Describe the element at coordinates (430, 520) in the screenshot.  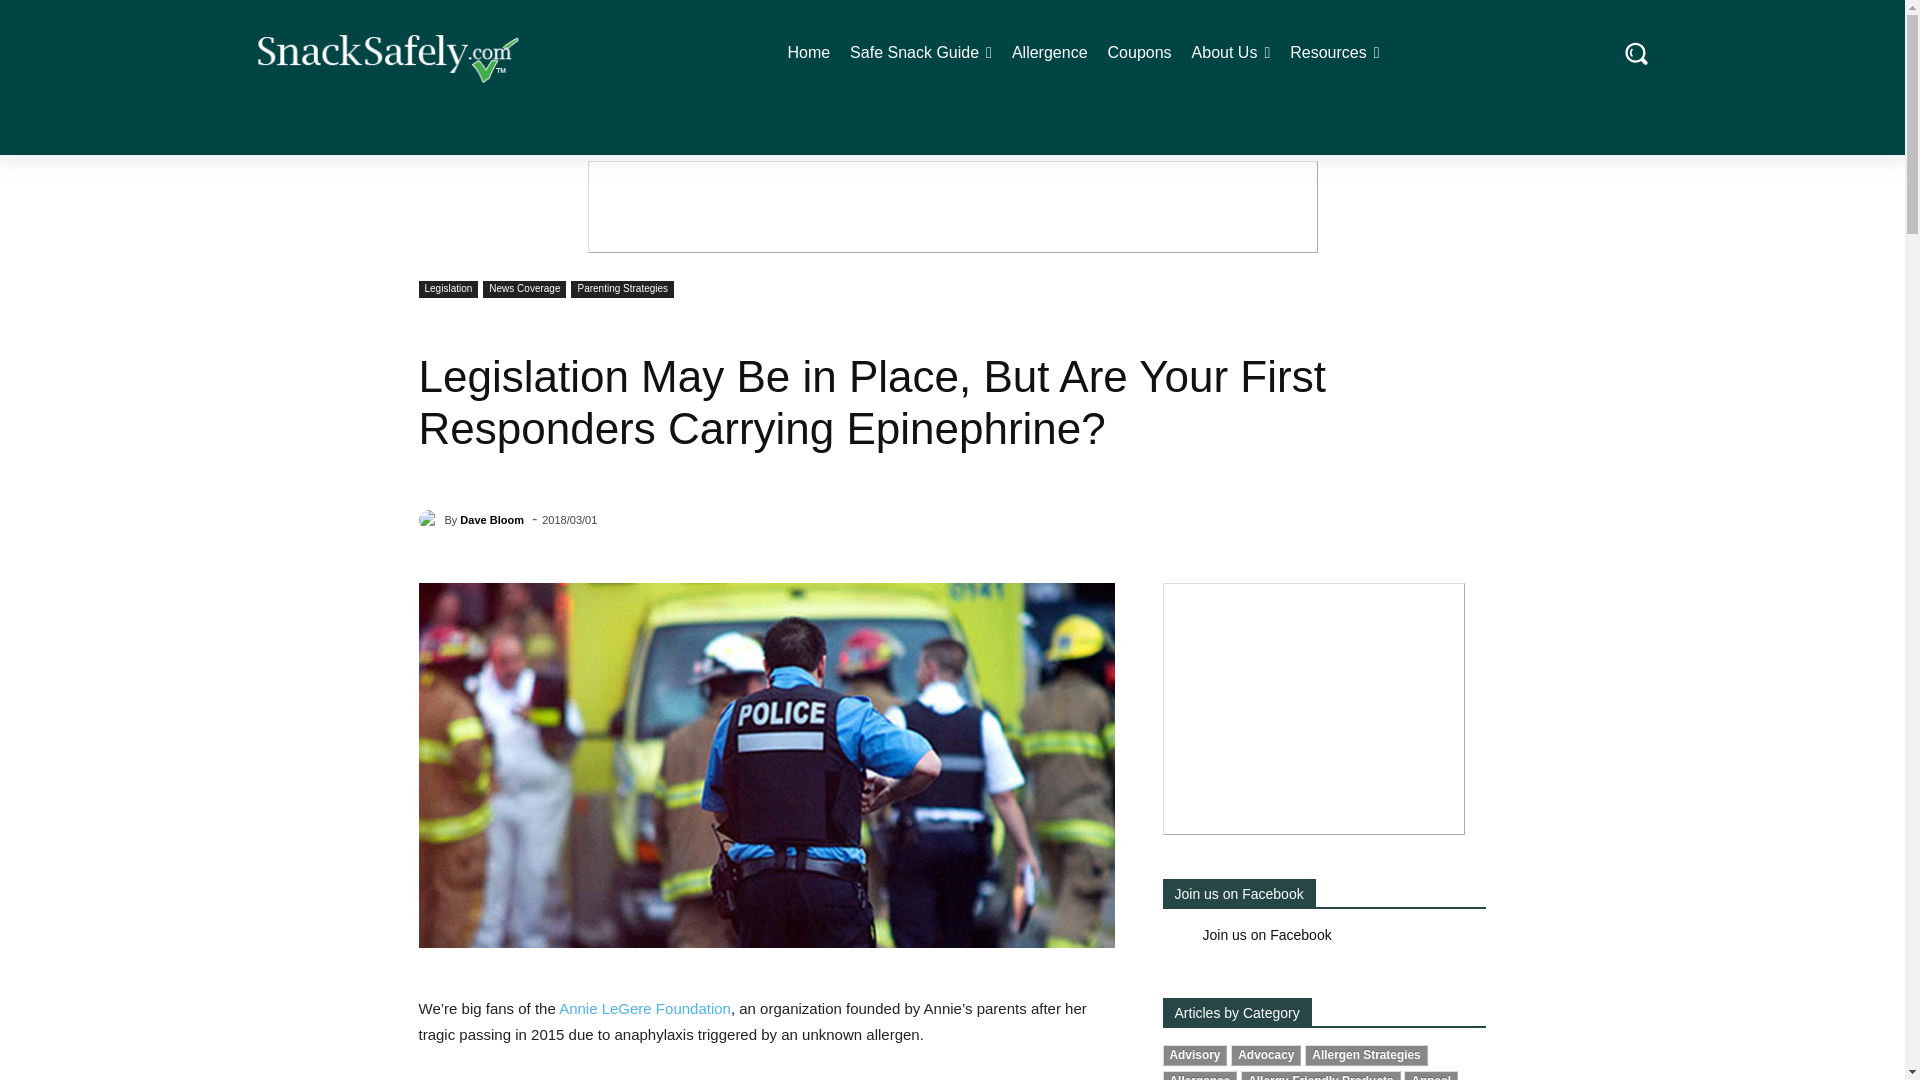
I see `Dave Bloom` at that location.